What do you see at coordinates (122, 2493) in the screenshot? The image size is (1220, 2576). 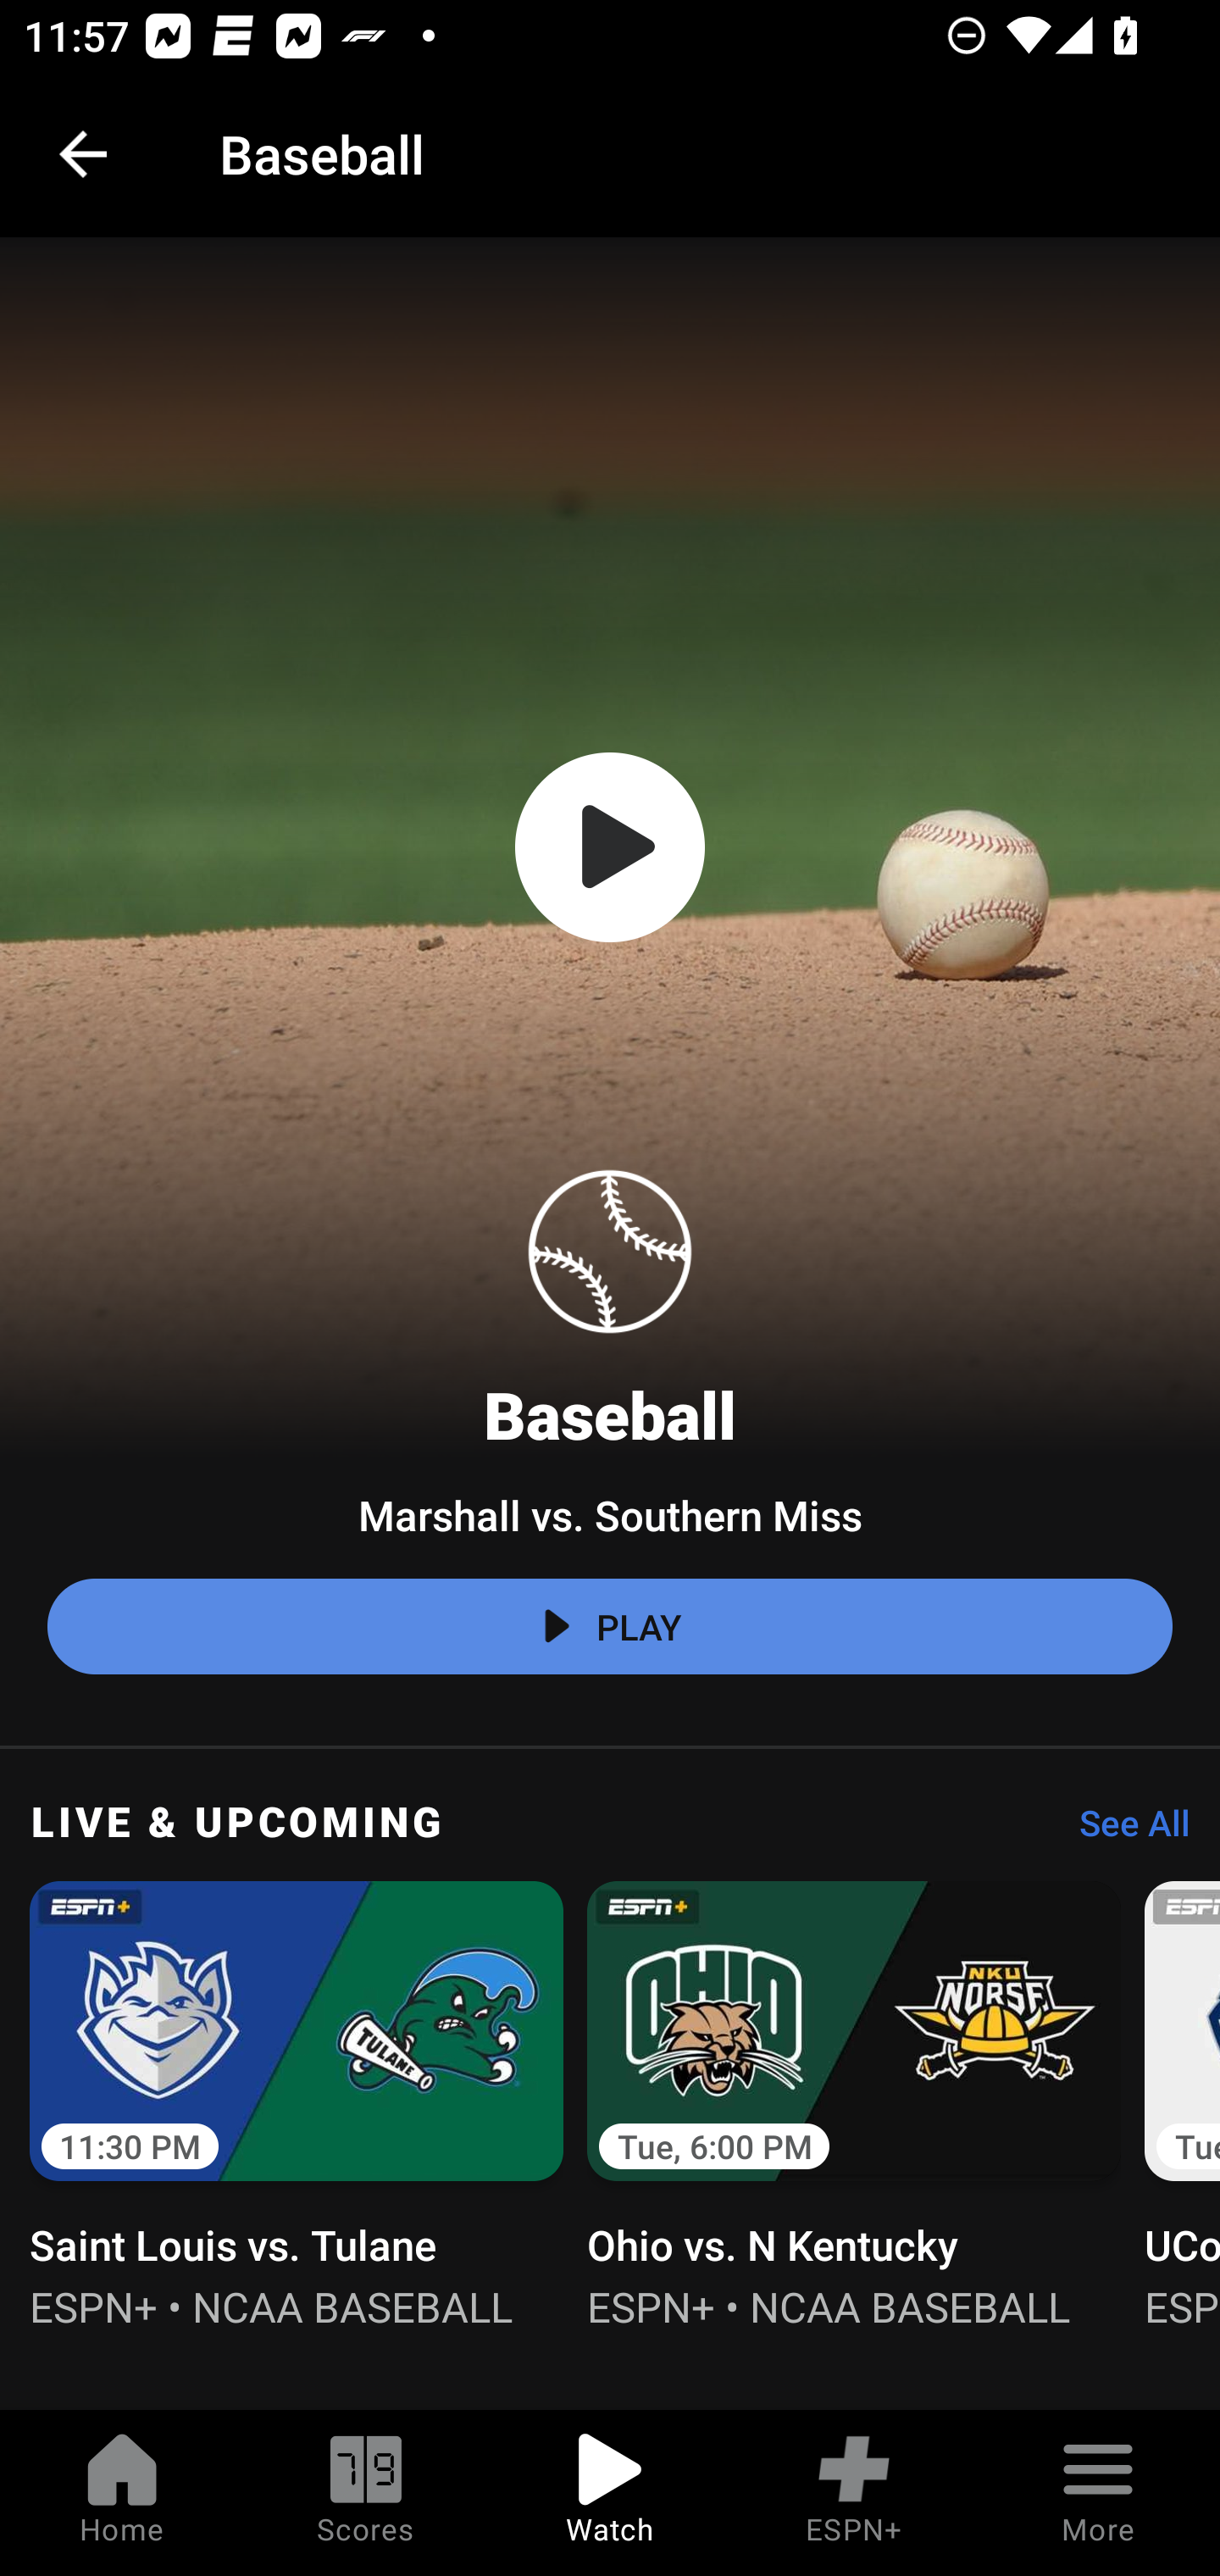 I see `Home` at bounding box center [122, 2493].